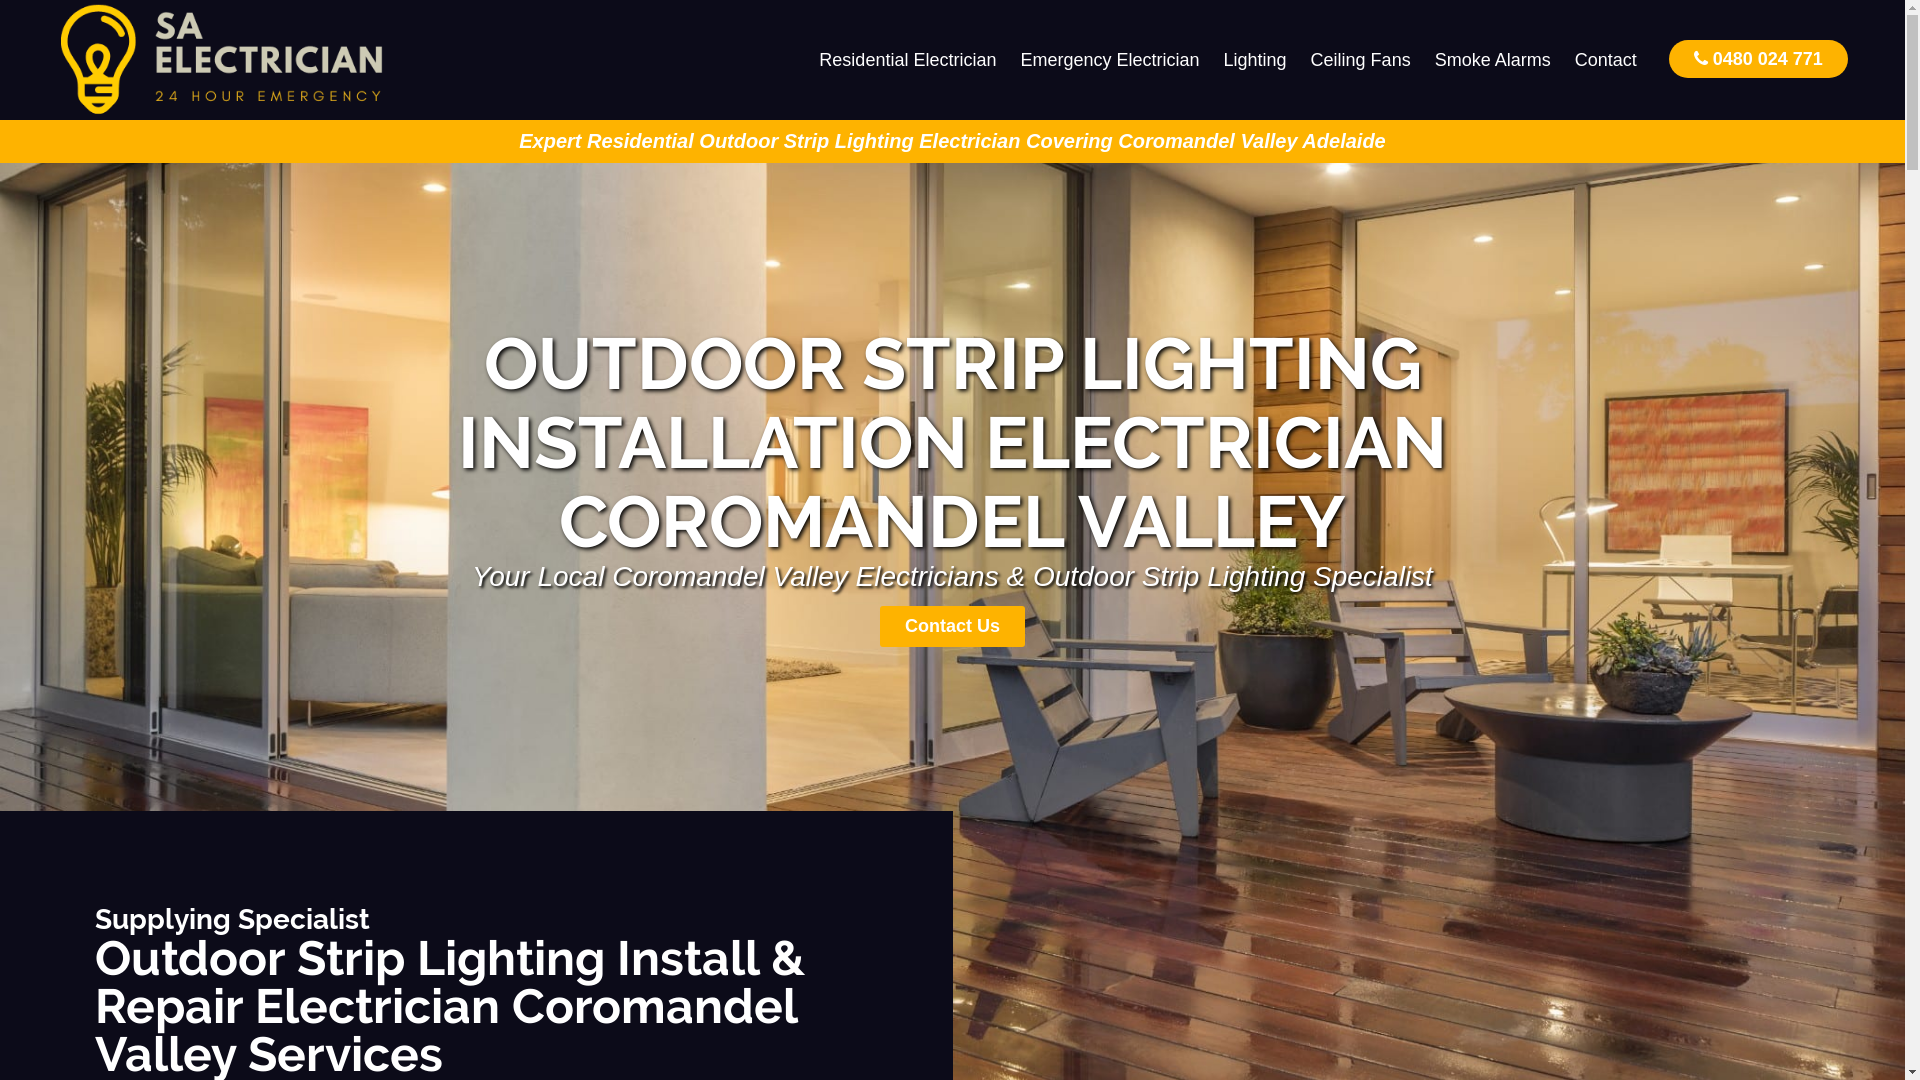 The width and height of the screenshot is (1920, 1080). Describe the element at coordinates (1758, 58) in the screenshot. I see `0480 024 771` at that location.